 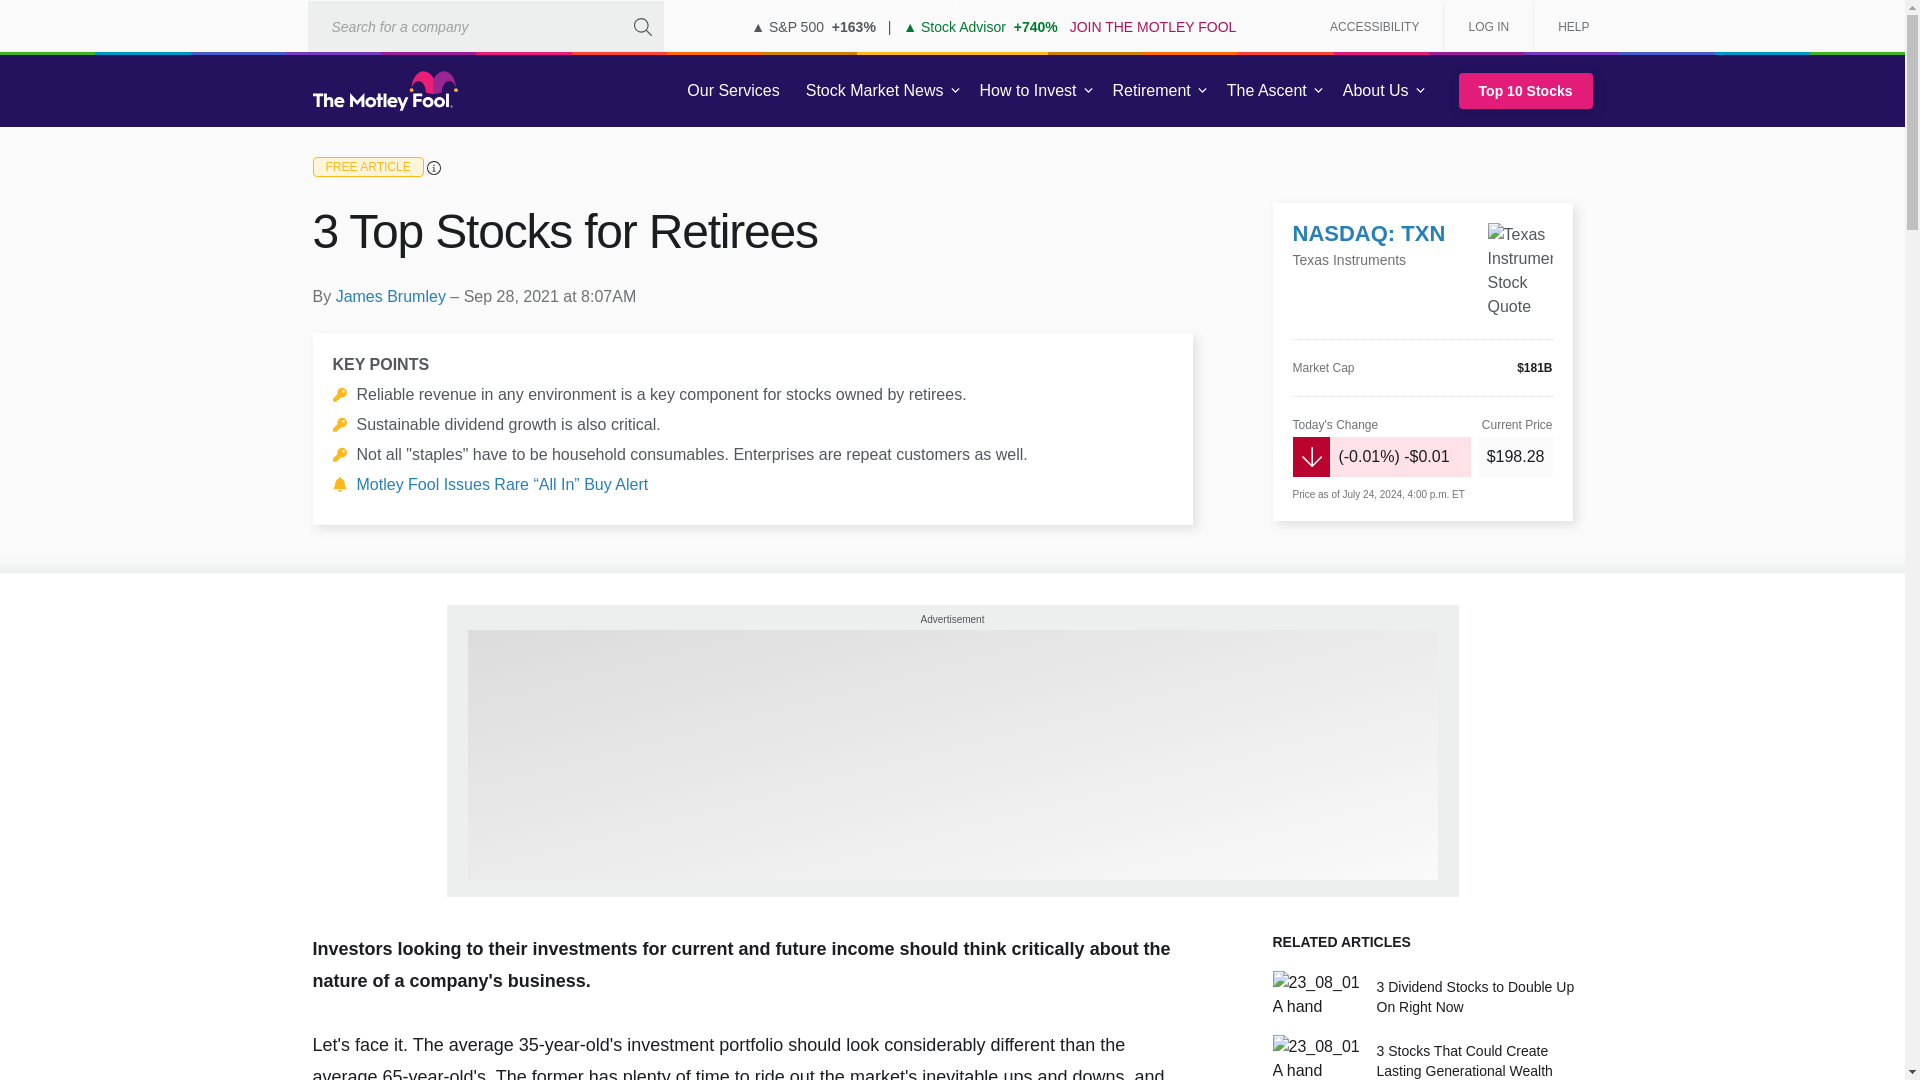 What do you see at coordinates (1028, 91) in the screenshot?
I see `How to Invest` at bounding box center [1028, 91].